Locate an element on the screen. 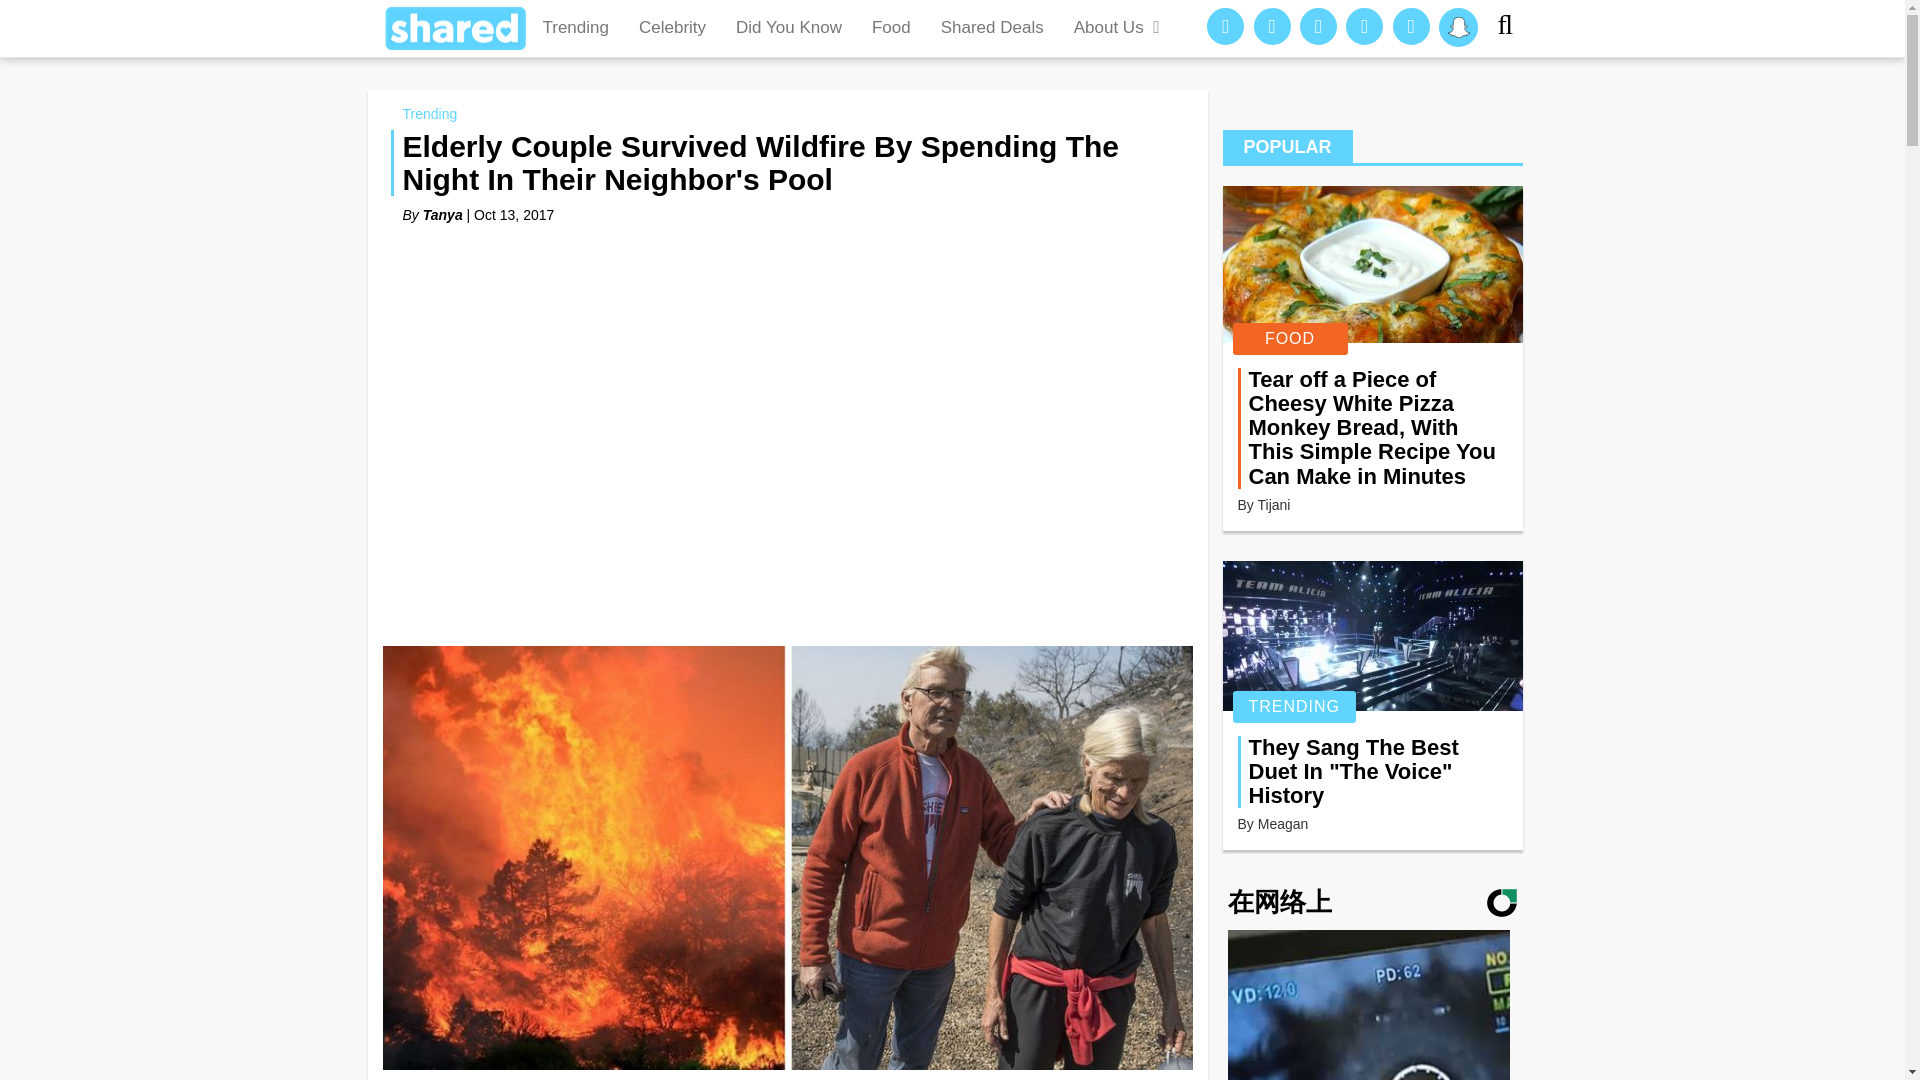  snapchat is located at coordinates (1458, 27).